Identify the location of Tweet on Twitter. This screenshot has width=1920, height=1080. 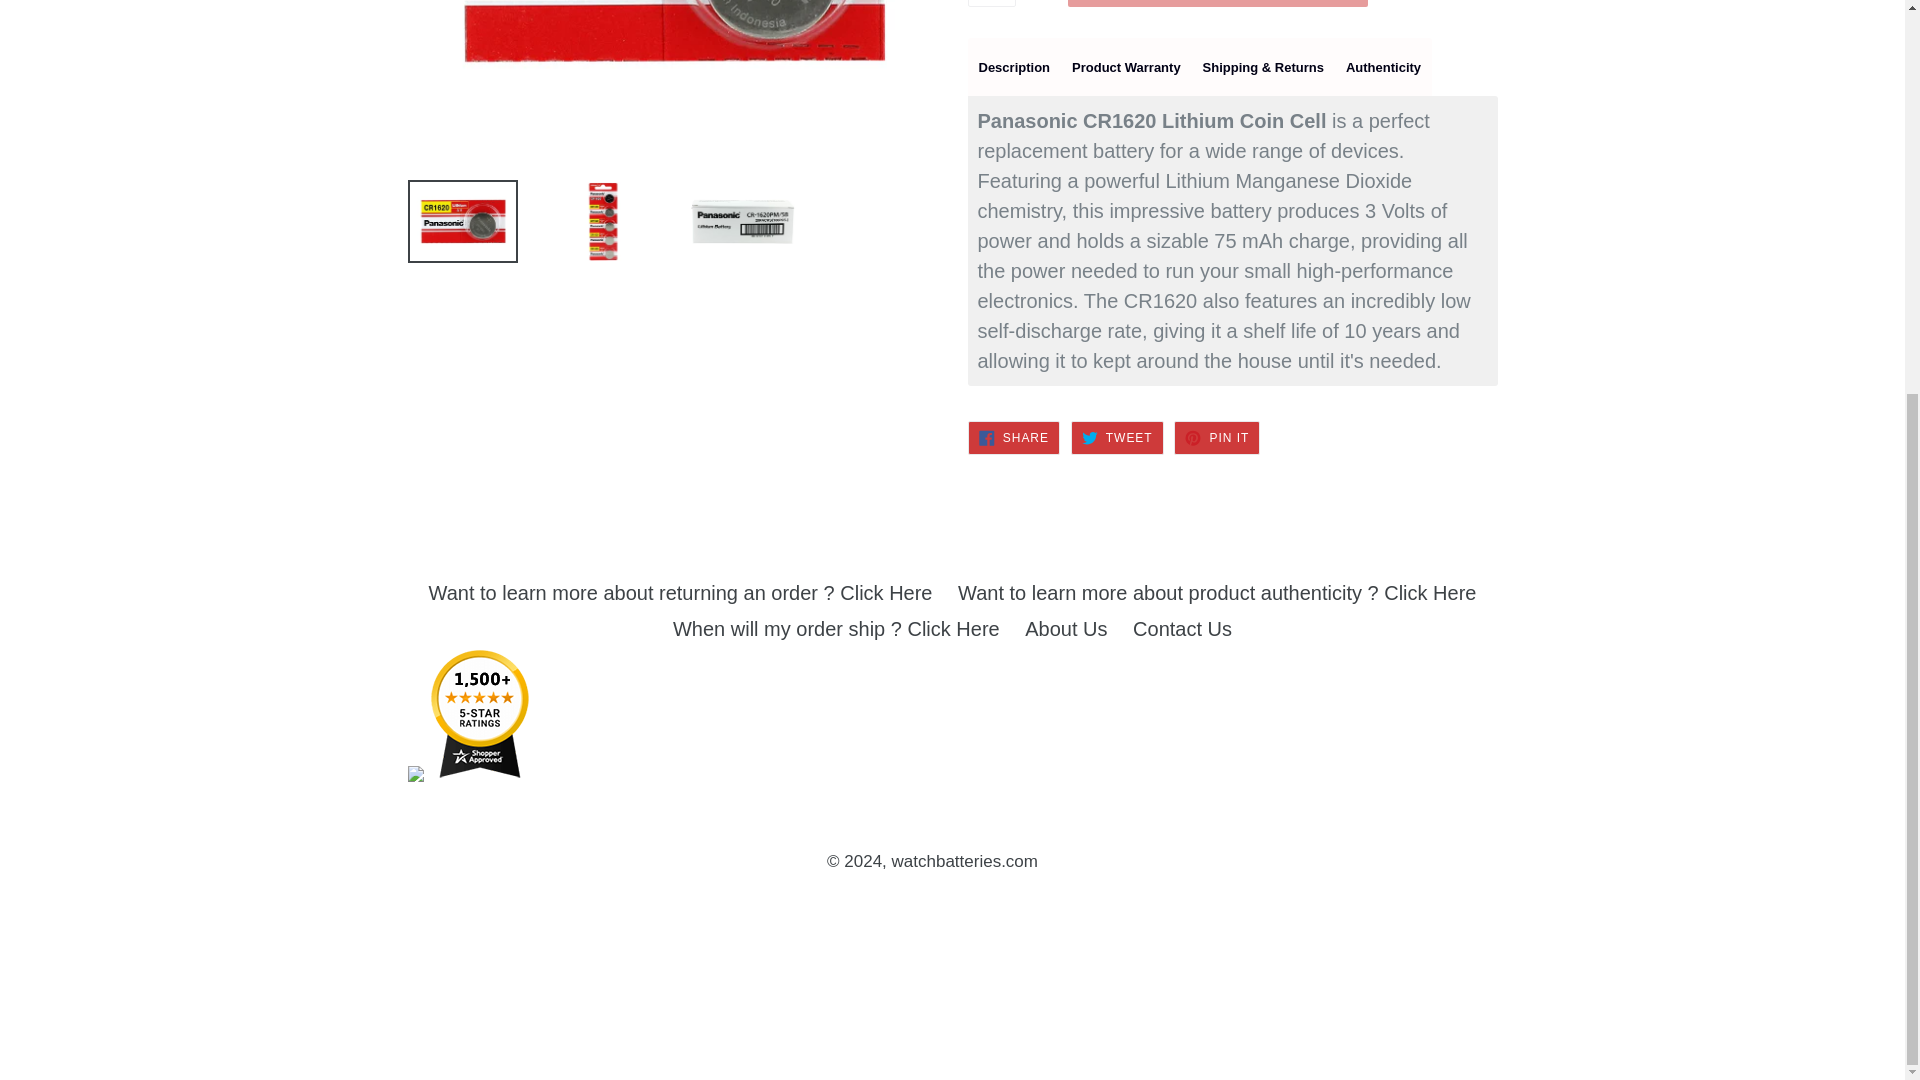
(1117, 438).